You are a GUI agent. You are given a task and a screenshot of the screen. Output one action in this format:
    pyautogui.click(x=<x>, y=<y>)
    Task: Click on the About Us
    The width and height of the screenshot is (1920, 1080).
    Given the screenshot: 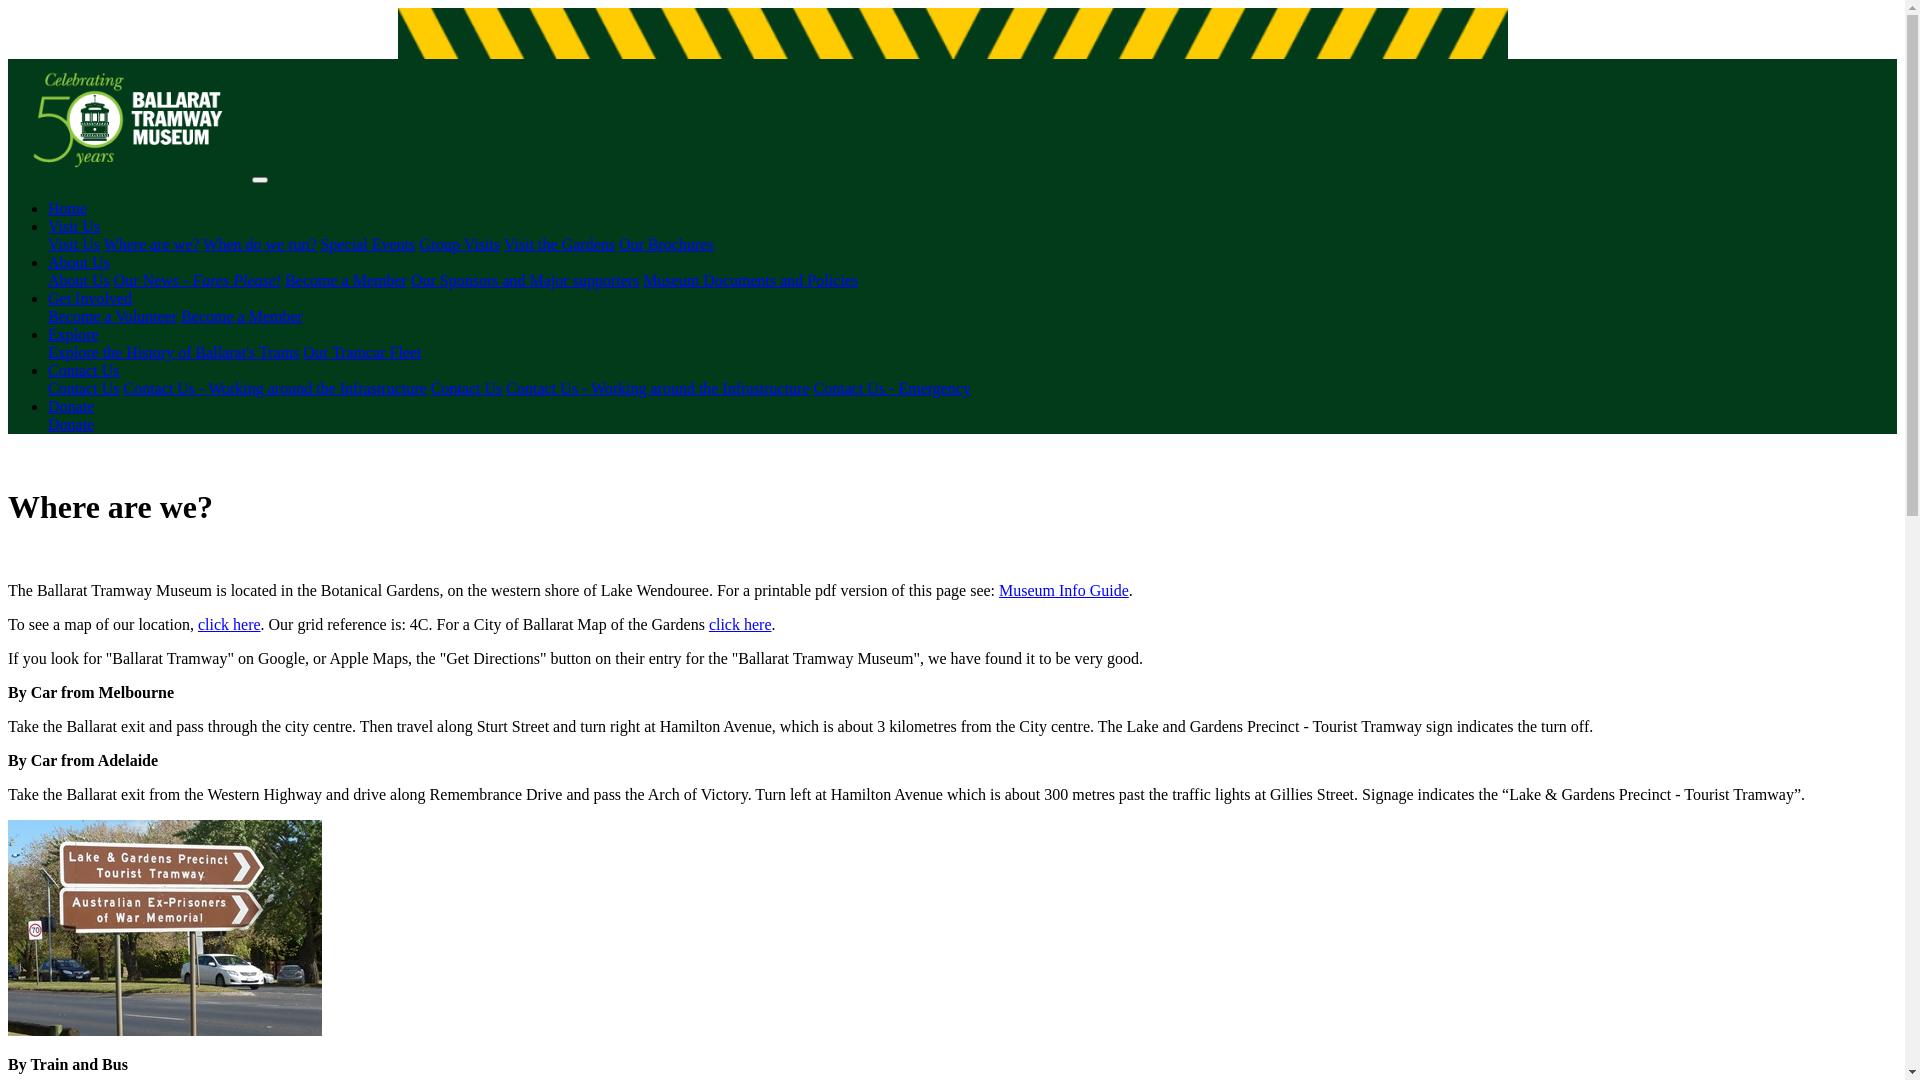 What is the action you would take?
    pyautogui.click(x=79, y=262)
    